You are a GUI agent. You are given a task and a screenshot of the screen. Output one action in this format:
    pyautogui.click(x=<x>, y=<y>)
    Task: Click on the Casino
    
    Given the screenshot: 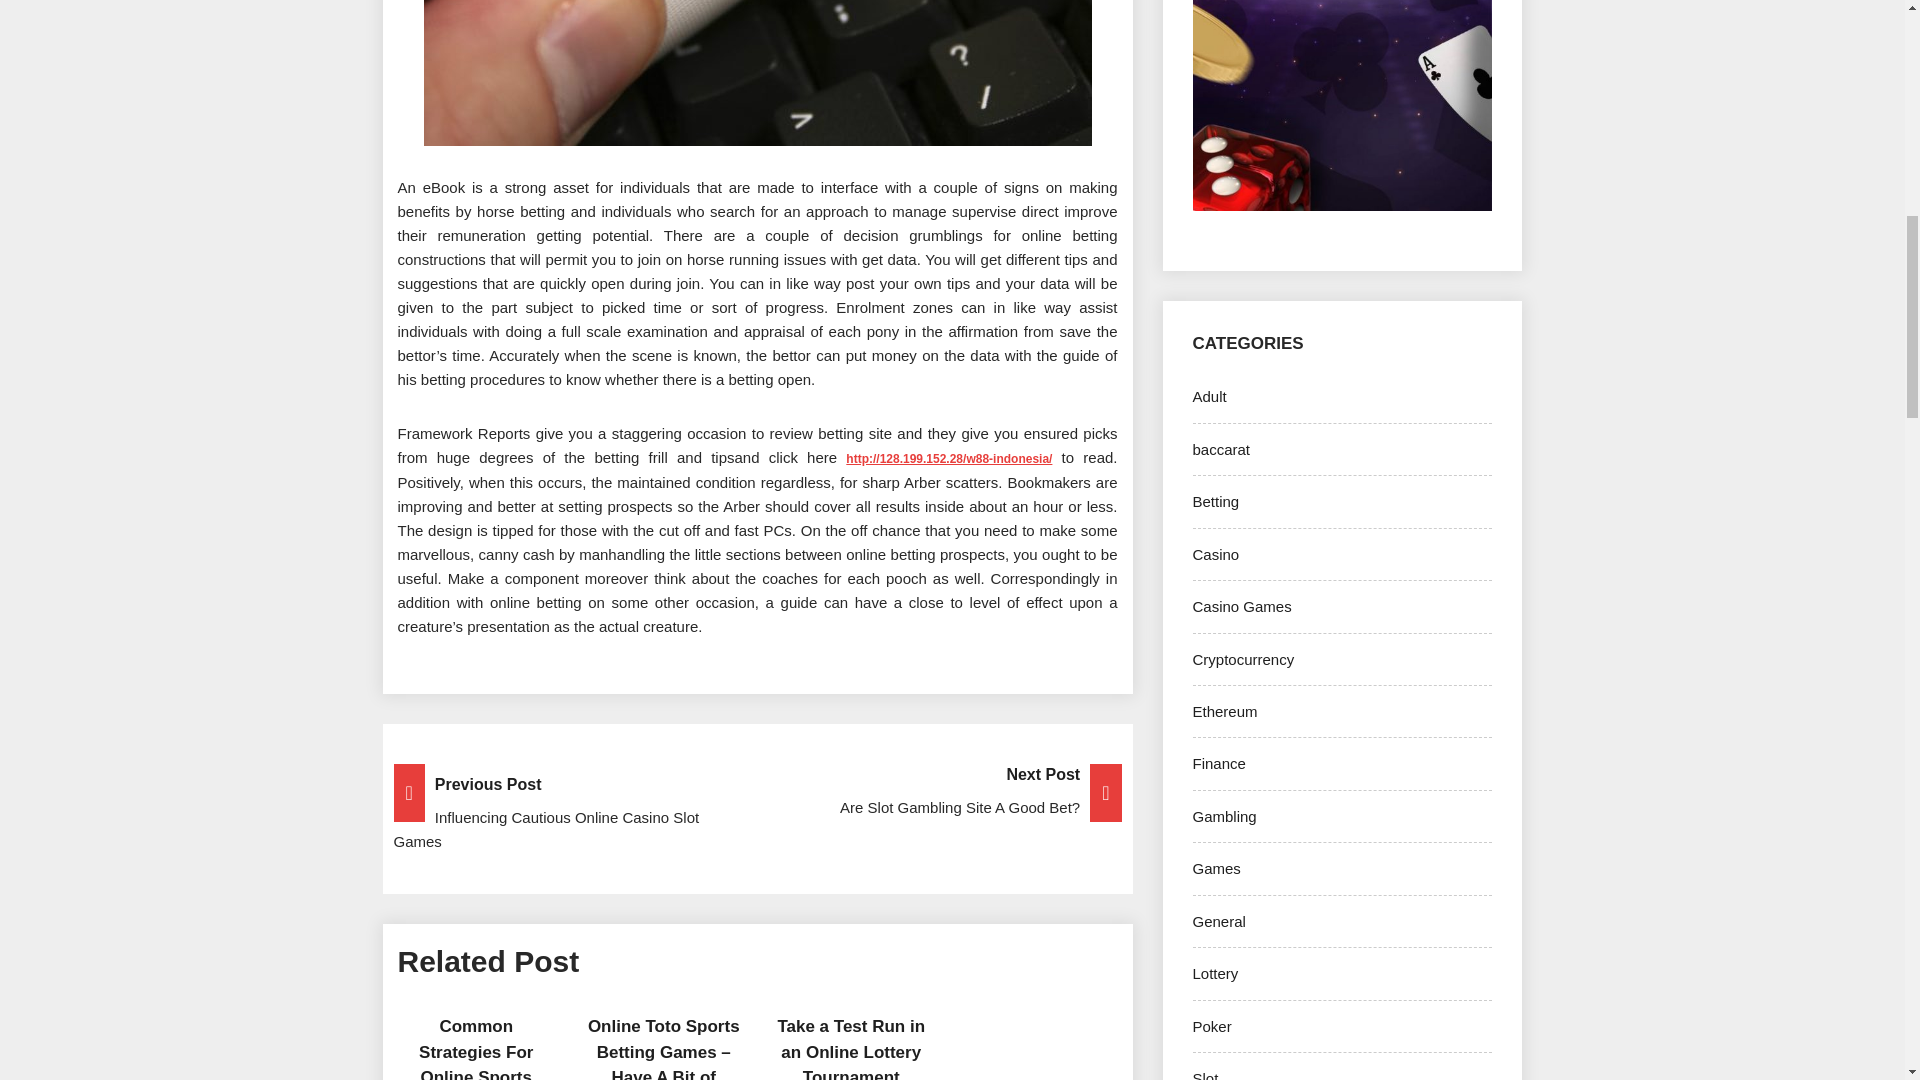 What is the action you would take?
    pyautogui.click(x=1215, y=554)
    